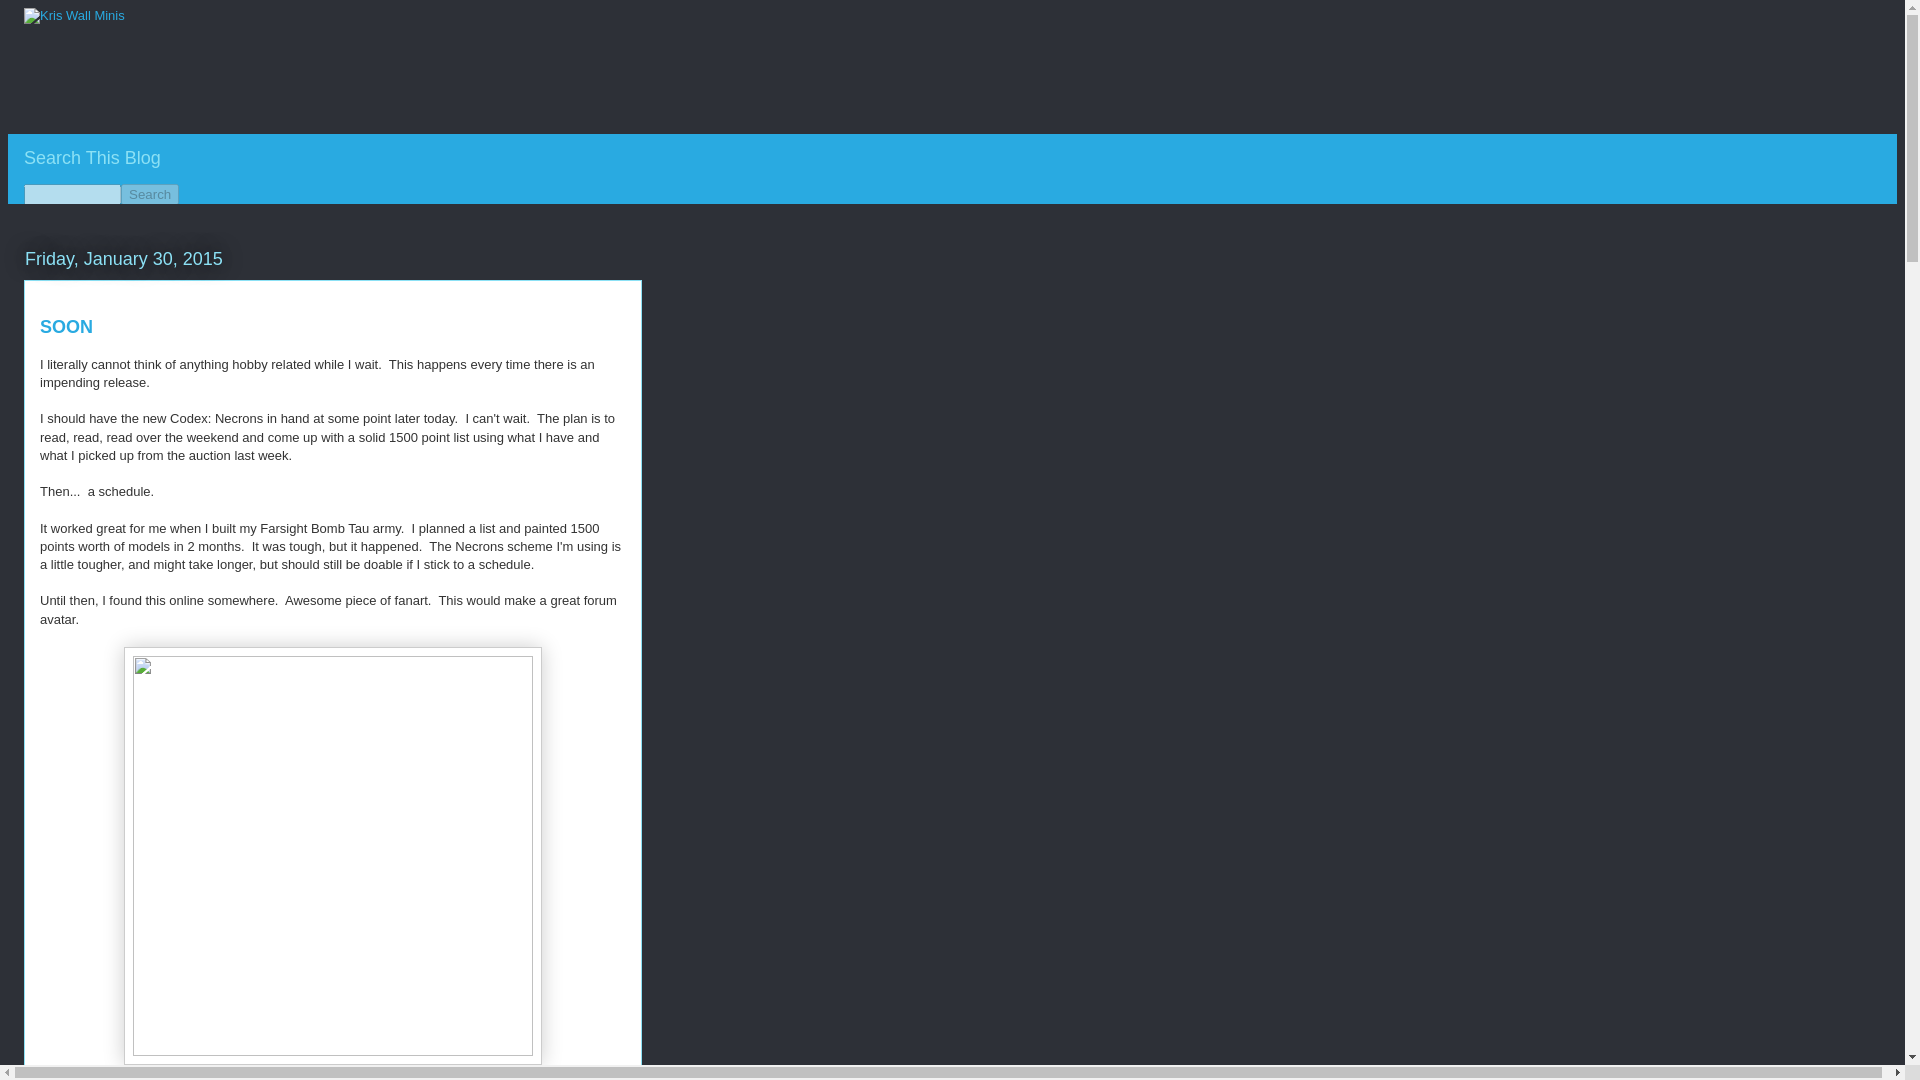 This screenshot has width=1920, height=1080. Describe the element at coordinates (72, 194) in the screenshot. I see `search` at that location.